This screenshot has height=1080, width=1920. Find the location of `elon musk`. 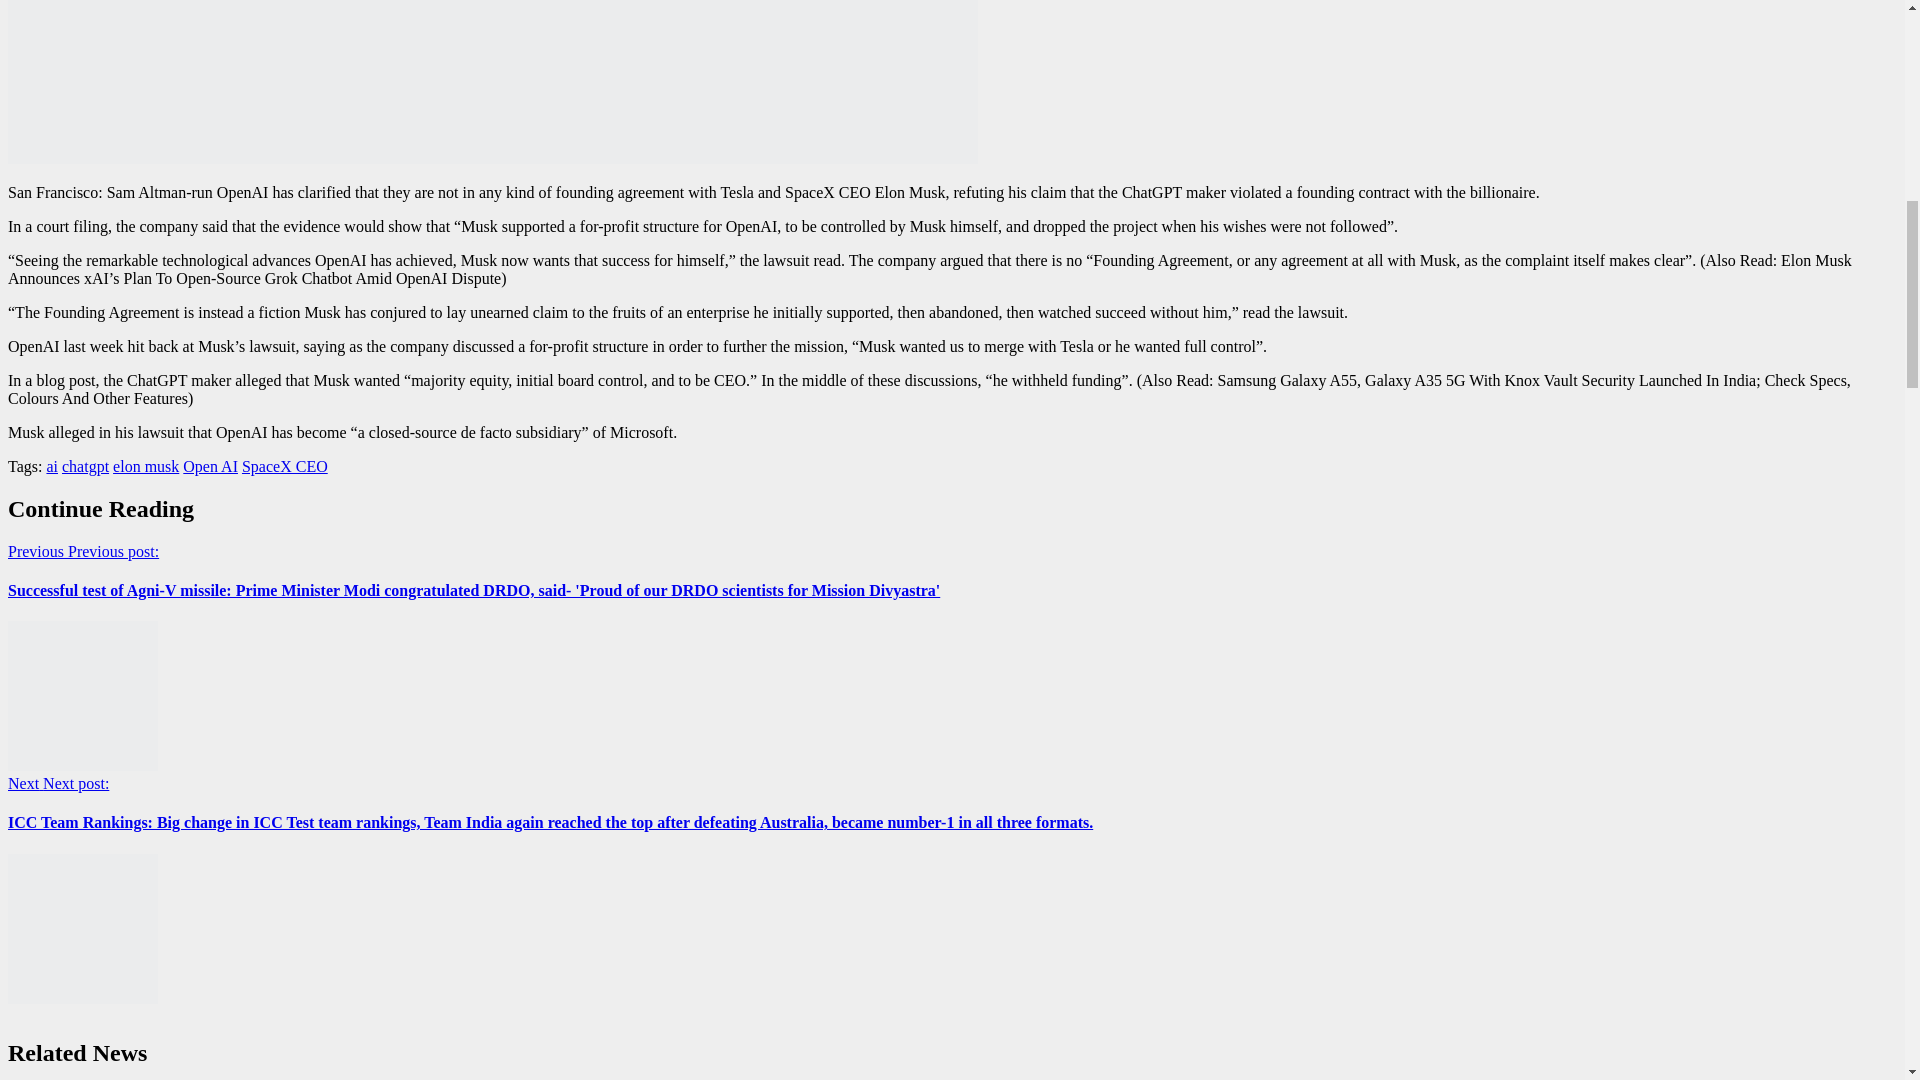

elon musk is located at coordinates (146, 466).